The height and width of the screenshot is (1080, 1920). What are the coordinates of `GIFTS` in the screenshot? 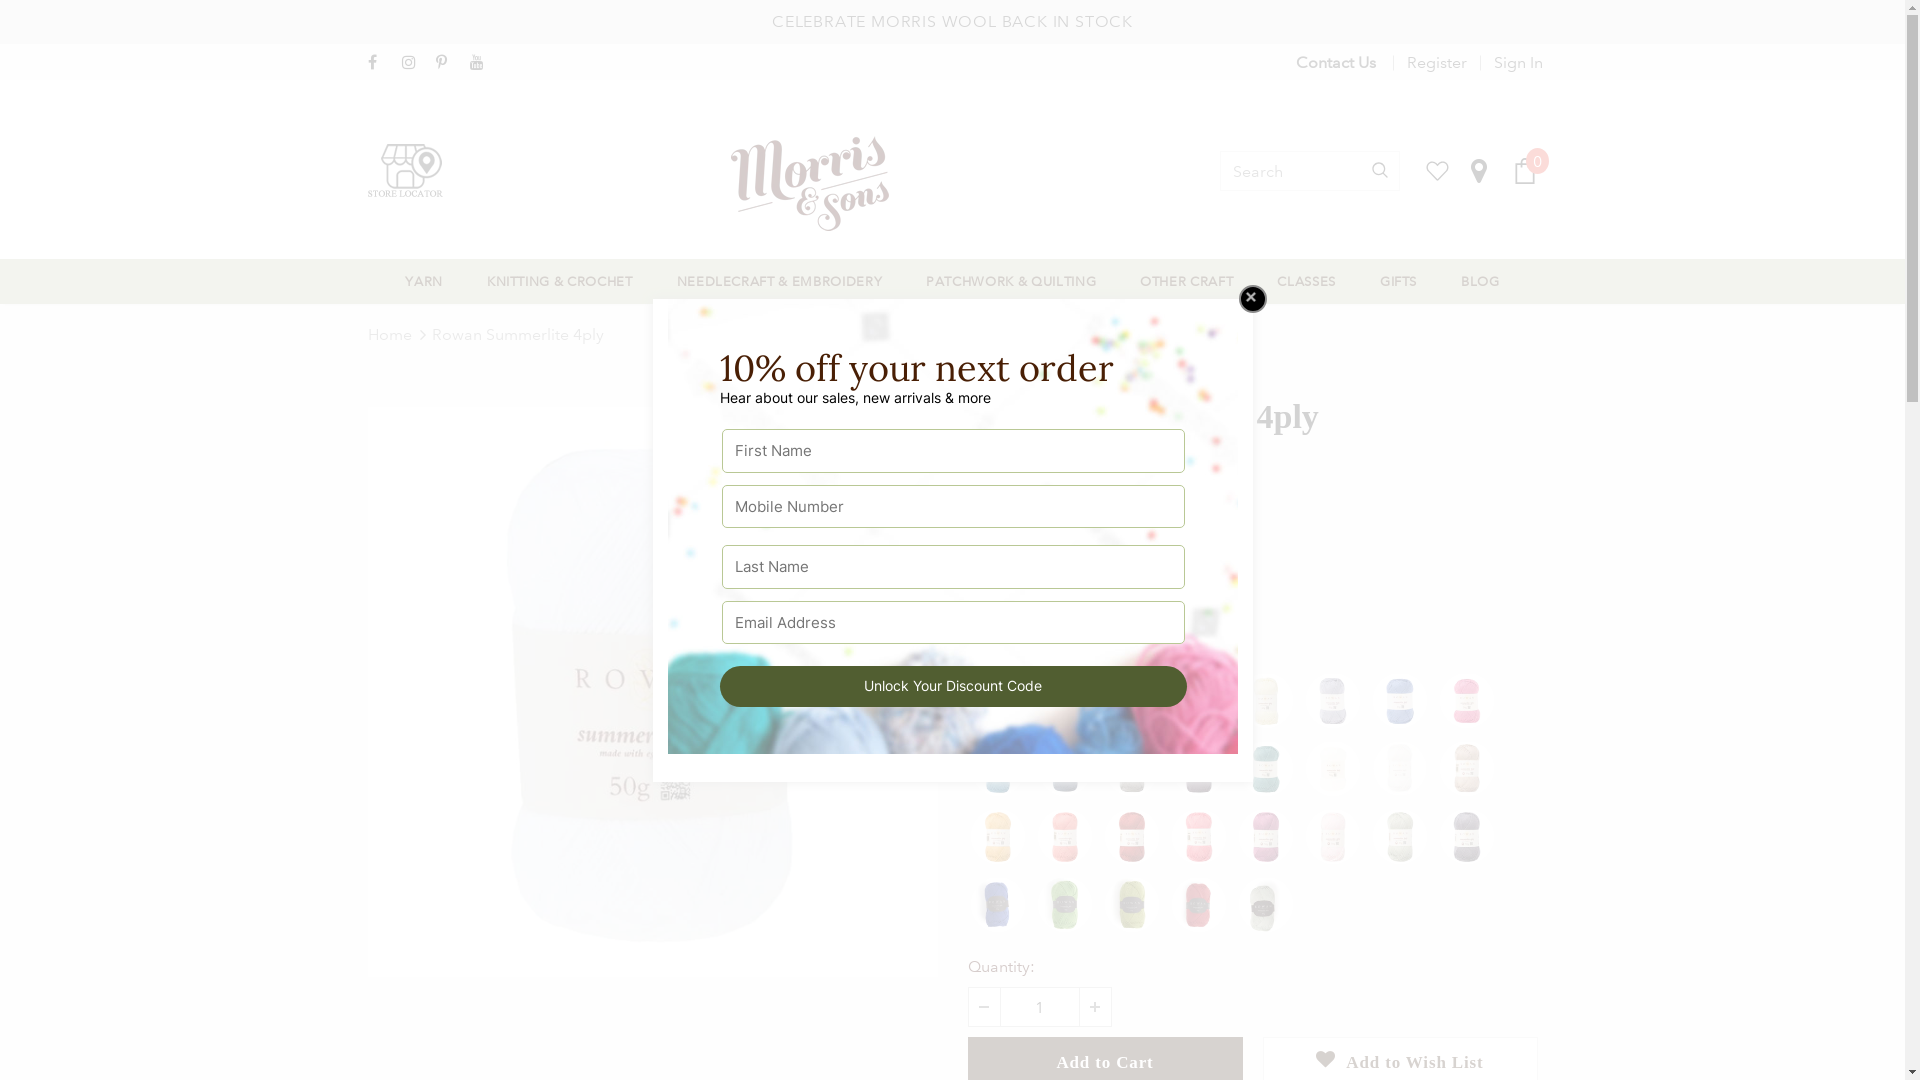 It's located at (1398, 282).